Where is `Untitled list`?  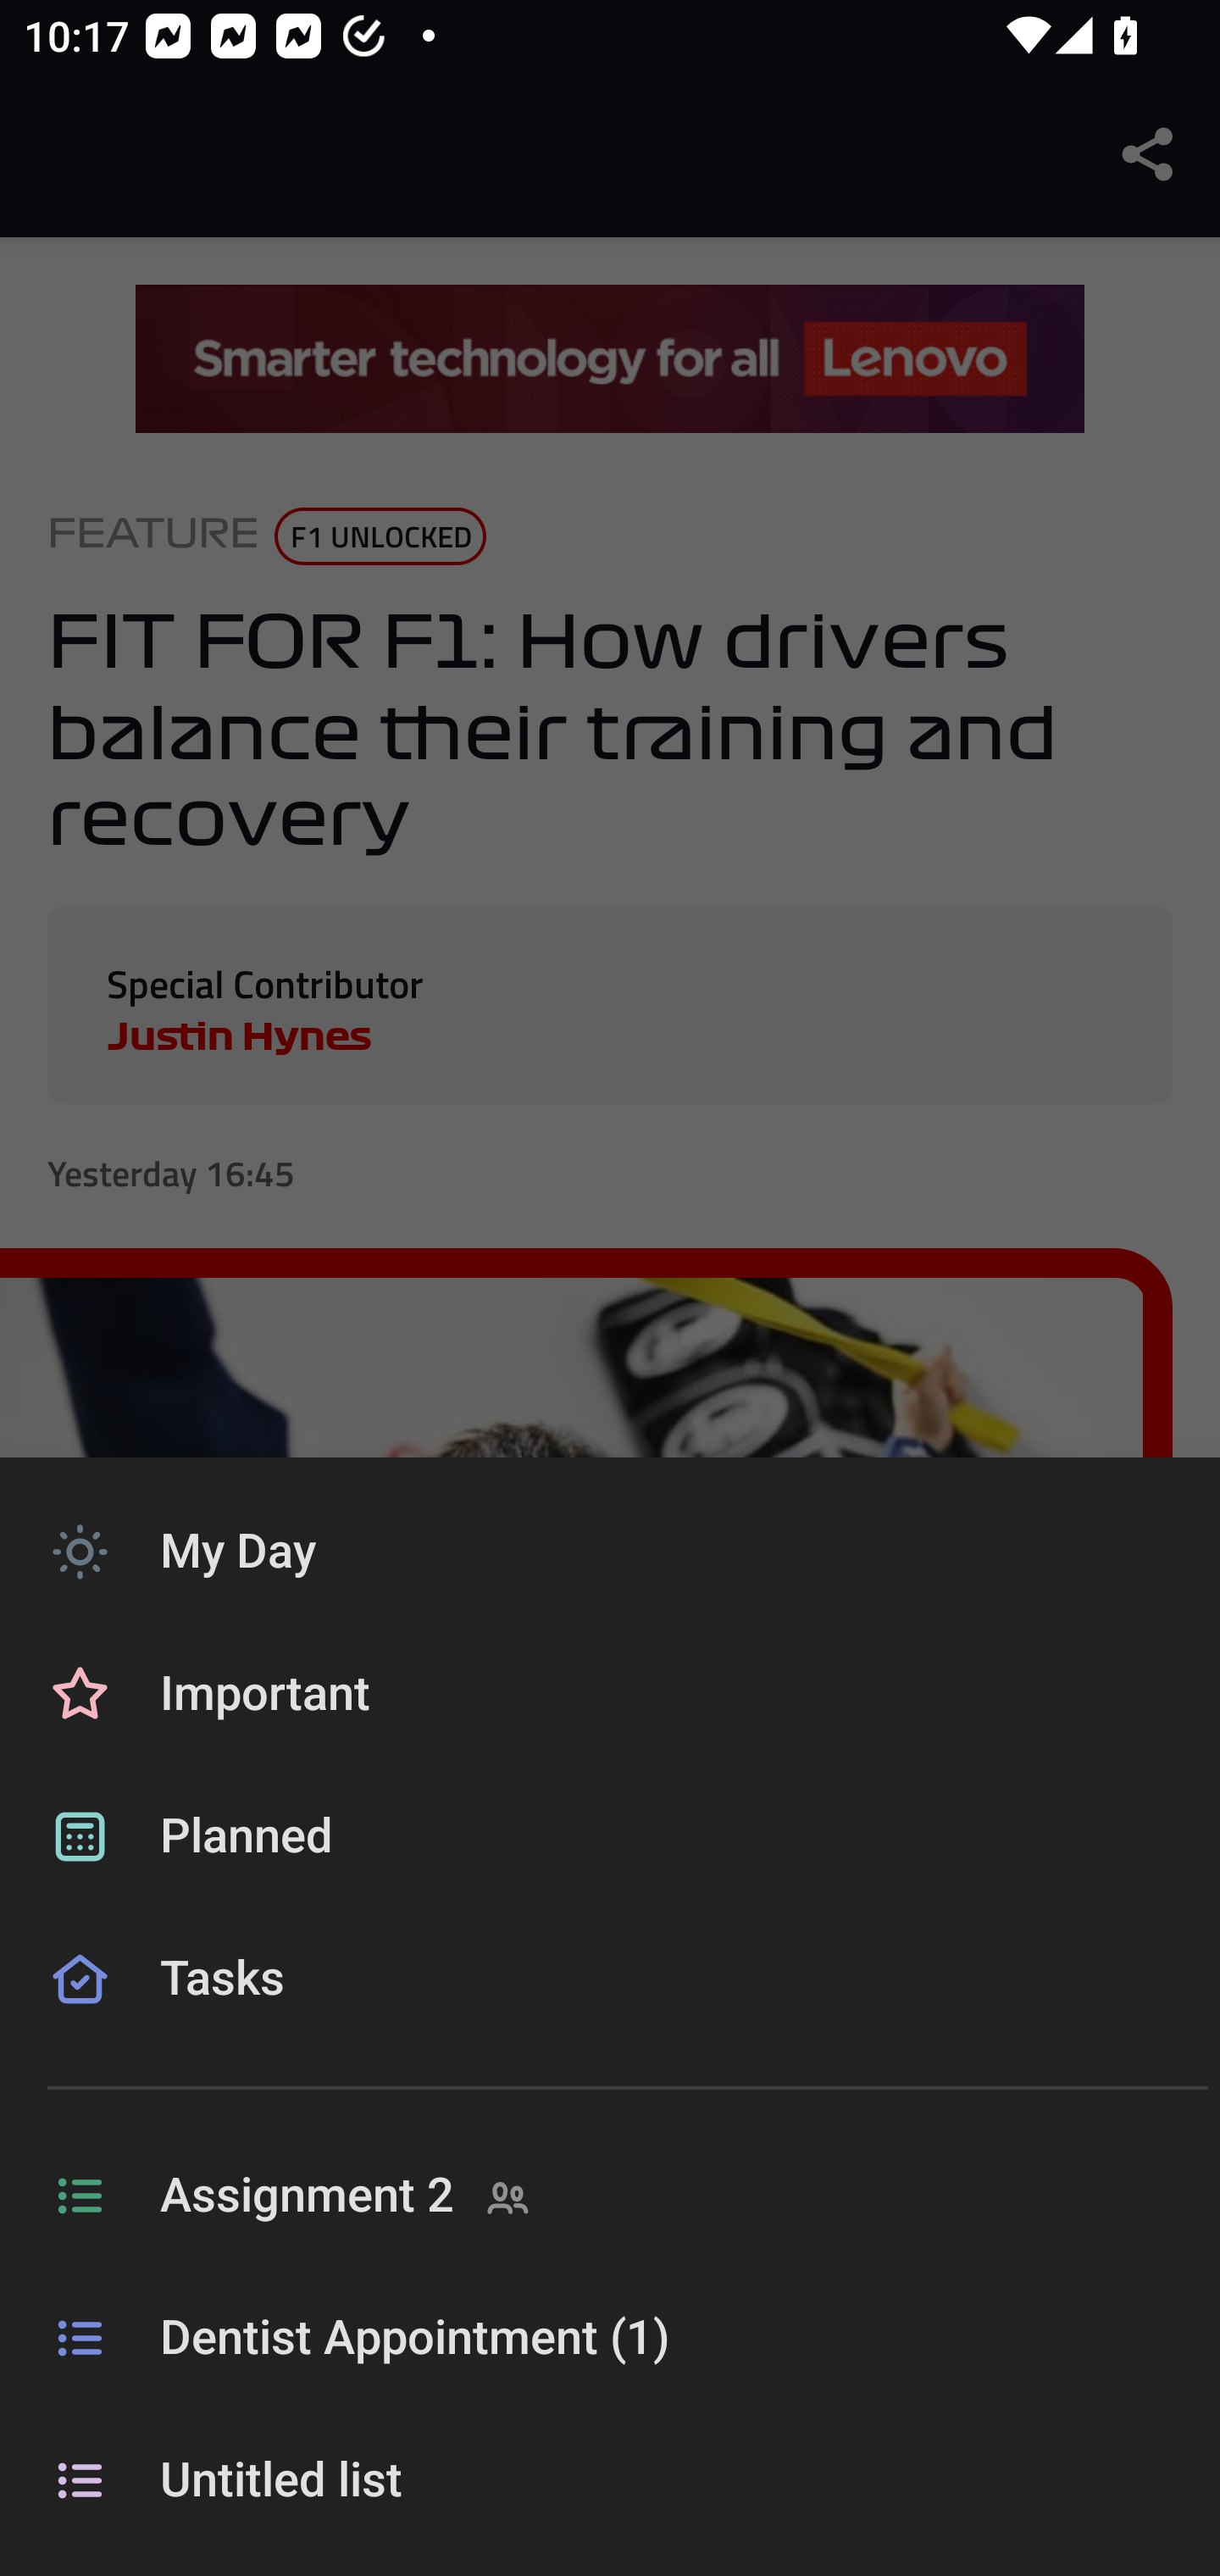
Untitled list is located at coordinates (610, 2481).